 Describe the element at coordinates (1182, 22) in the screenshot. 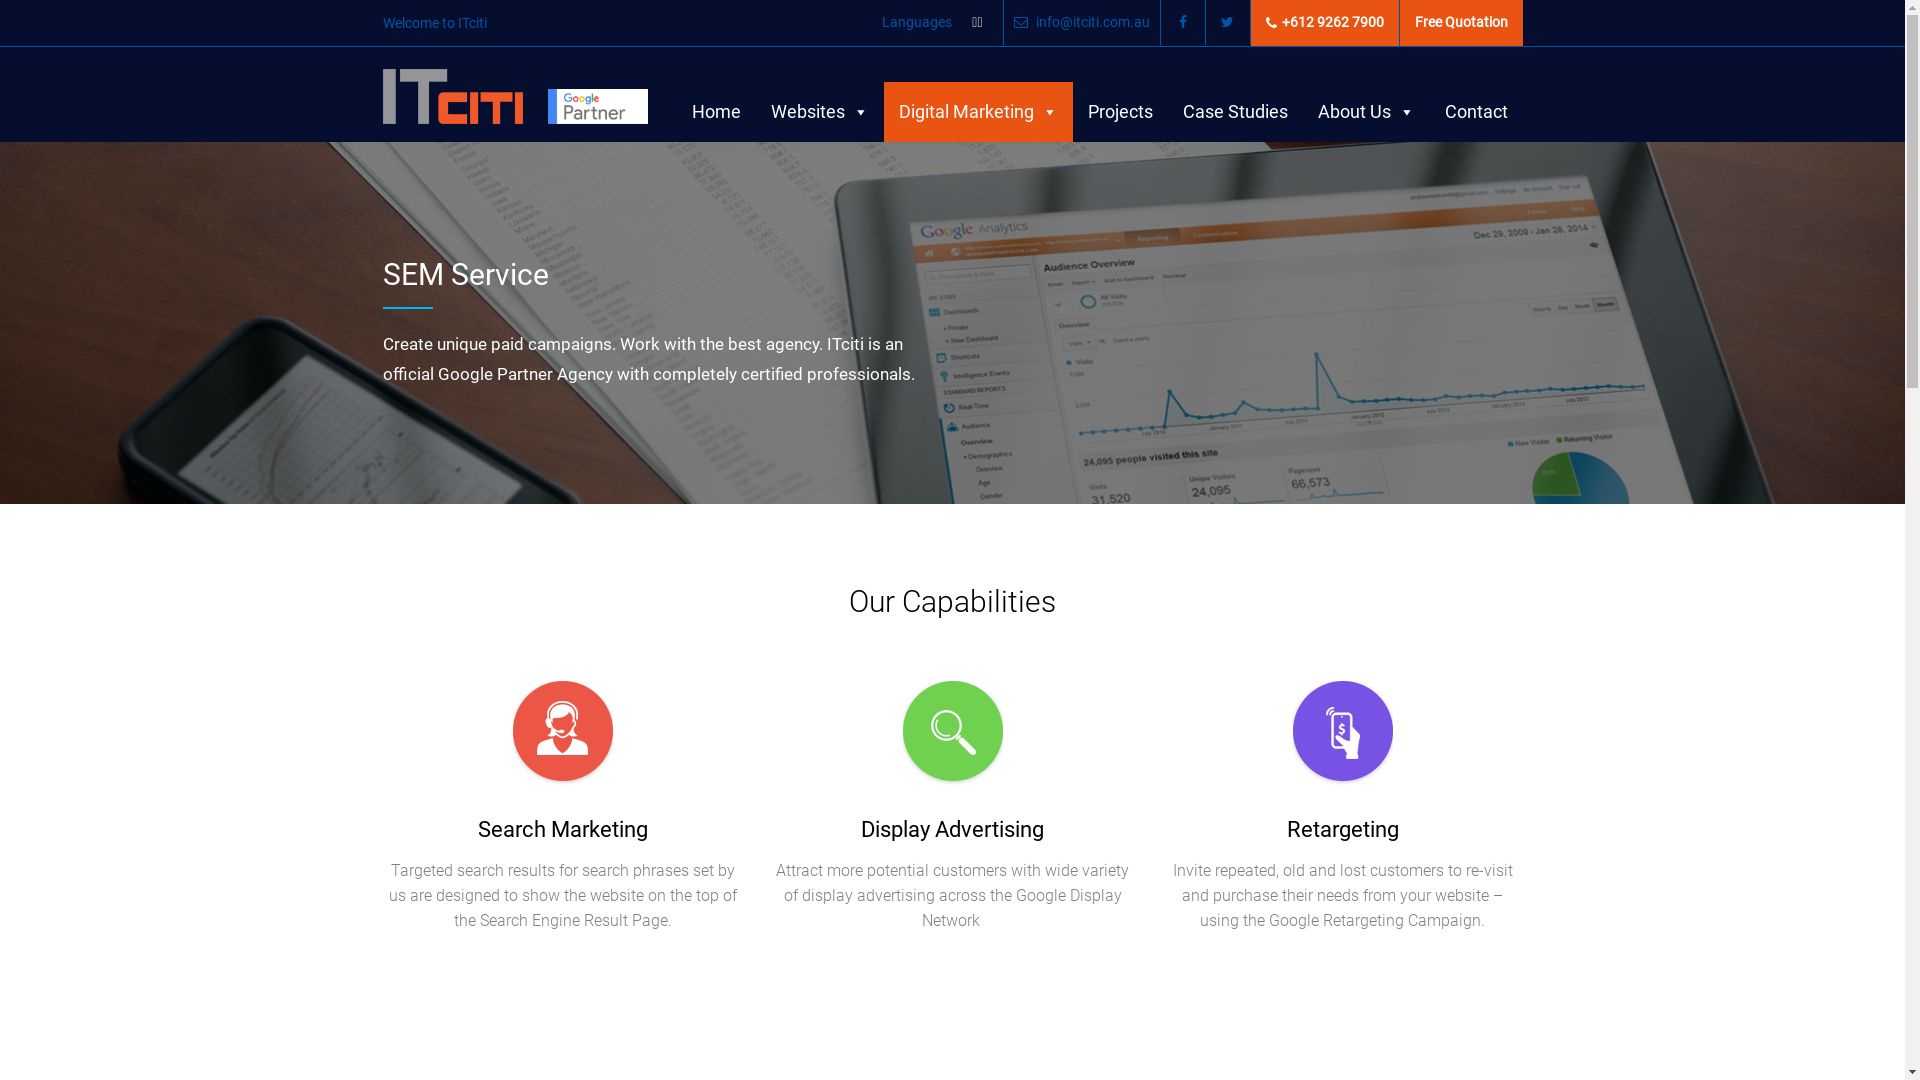

I see `facebook` at that location.